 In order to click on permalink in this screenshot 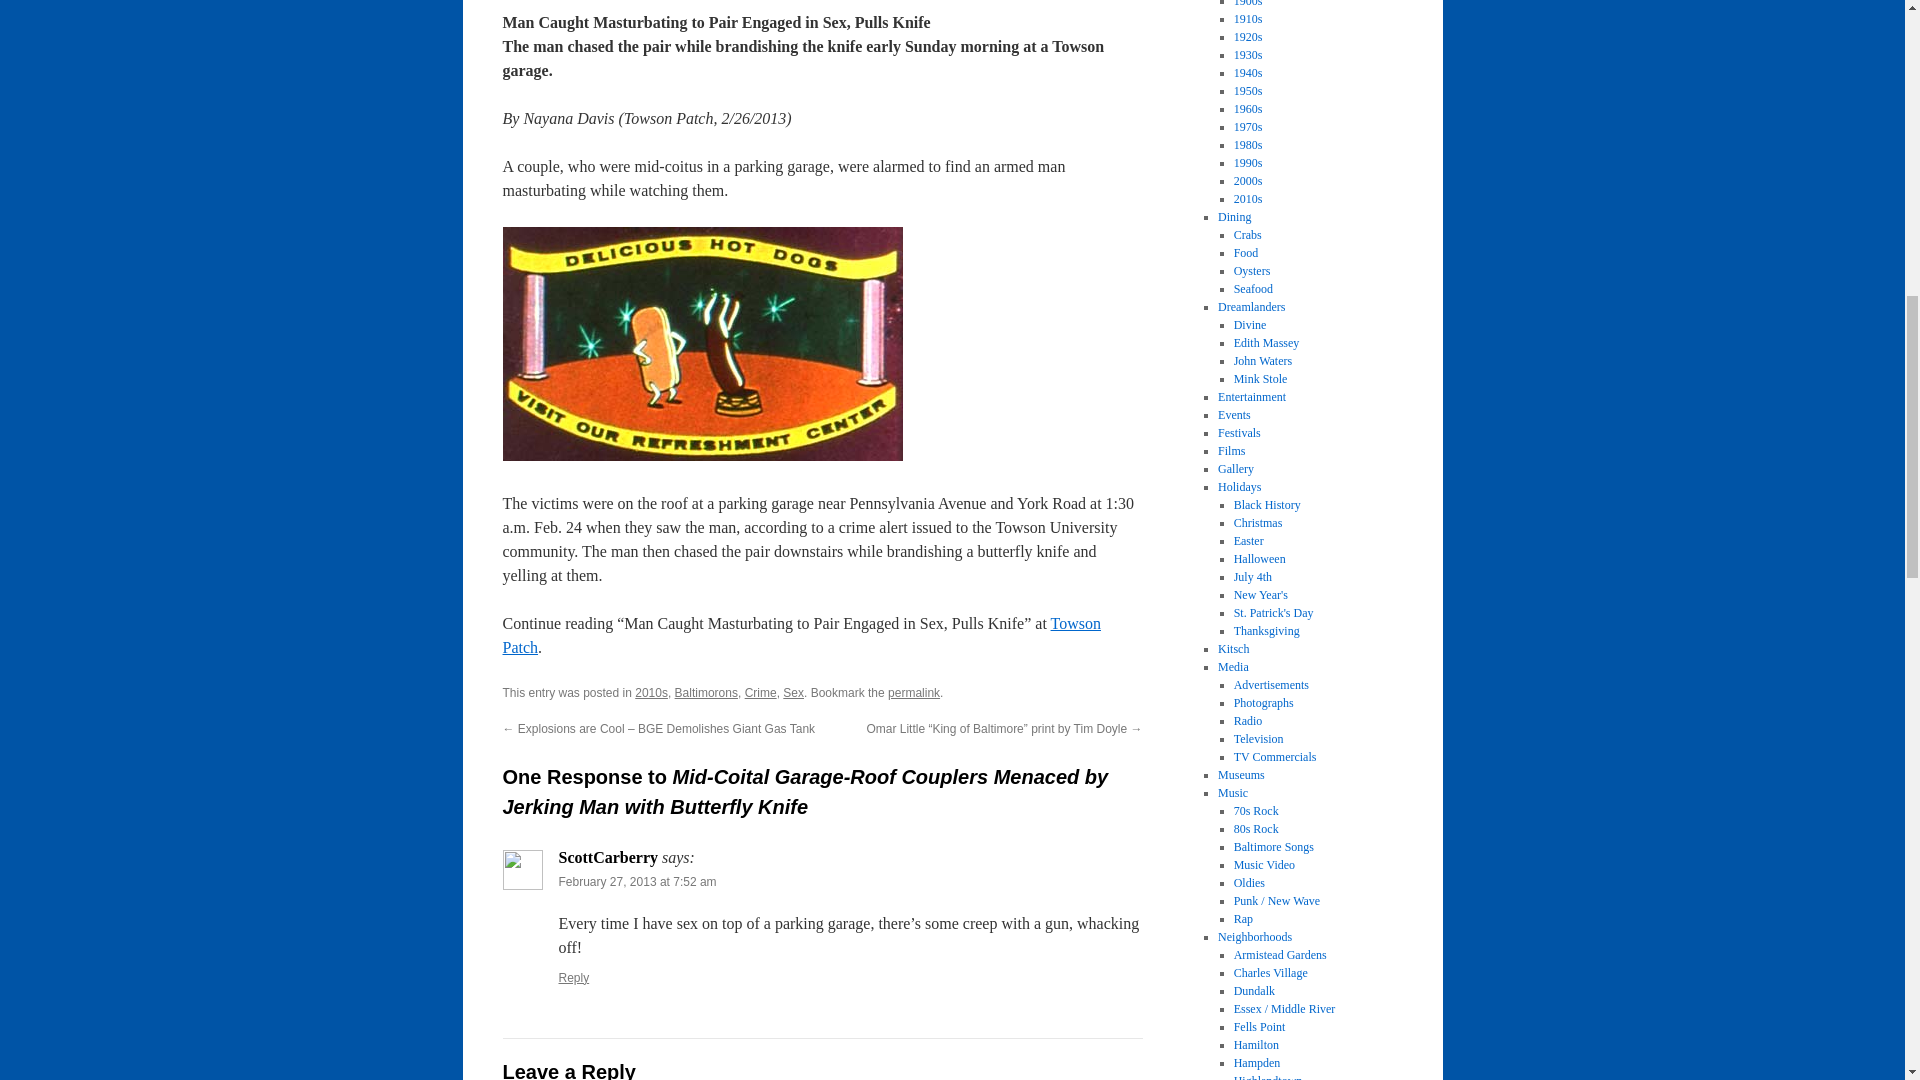, I will do `click(914, 692)`.